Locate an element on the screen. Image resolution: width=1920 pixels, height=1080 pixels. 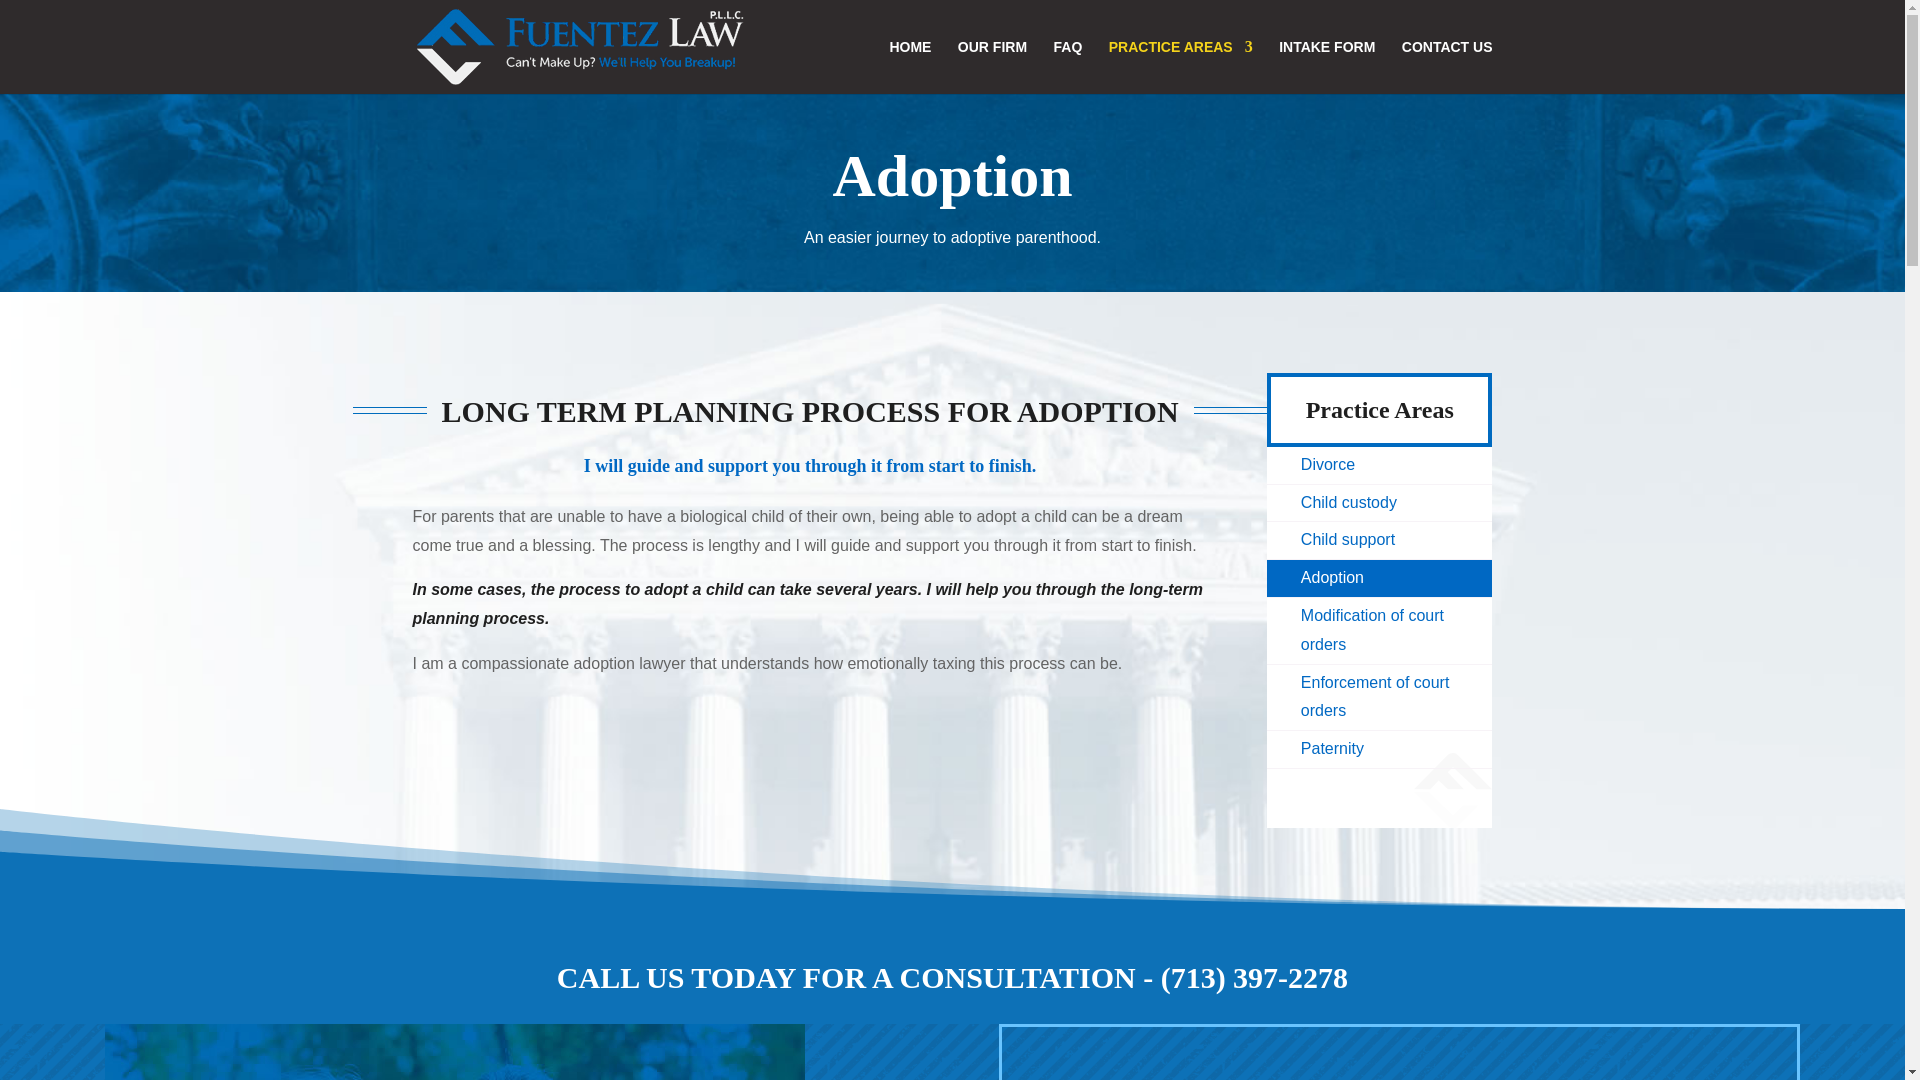
Child support is located at coordinates (1379, 540).